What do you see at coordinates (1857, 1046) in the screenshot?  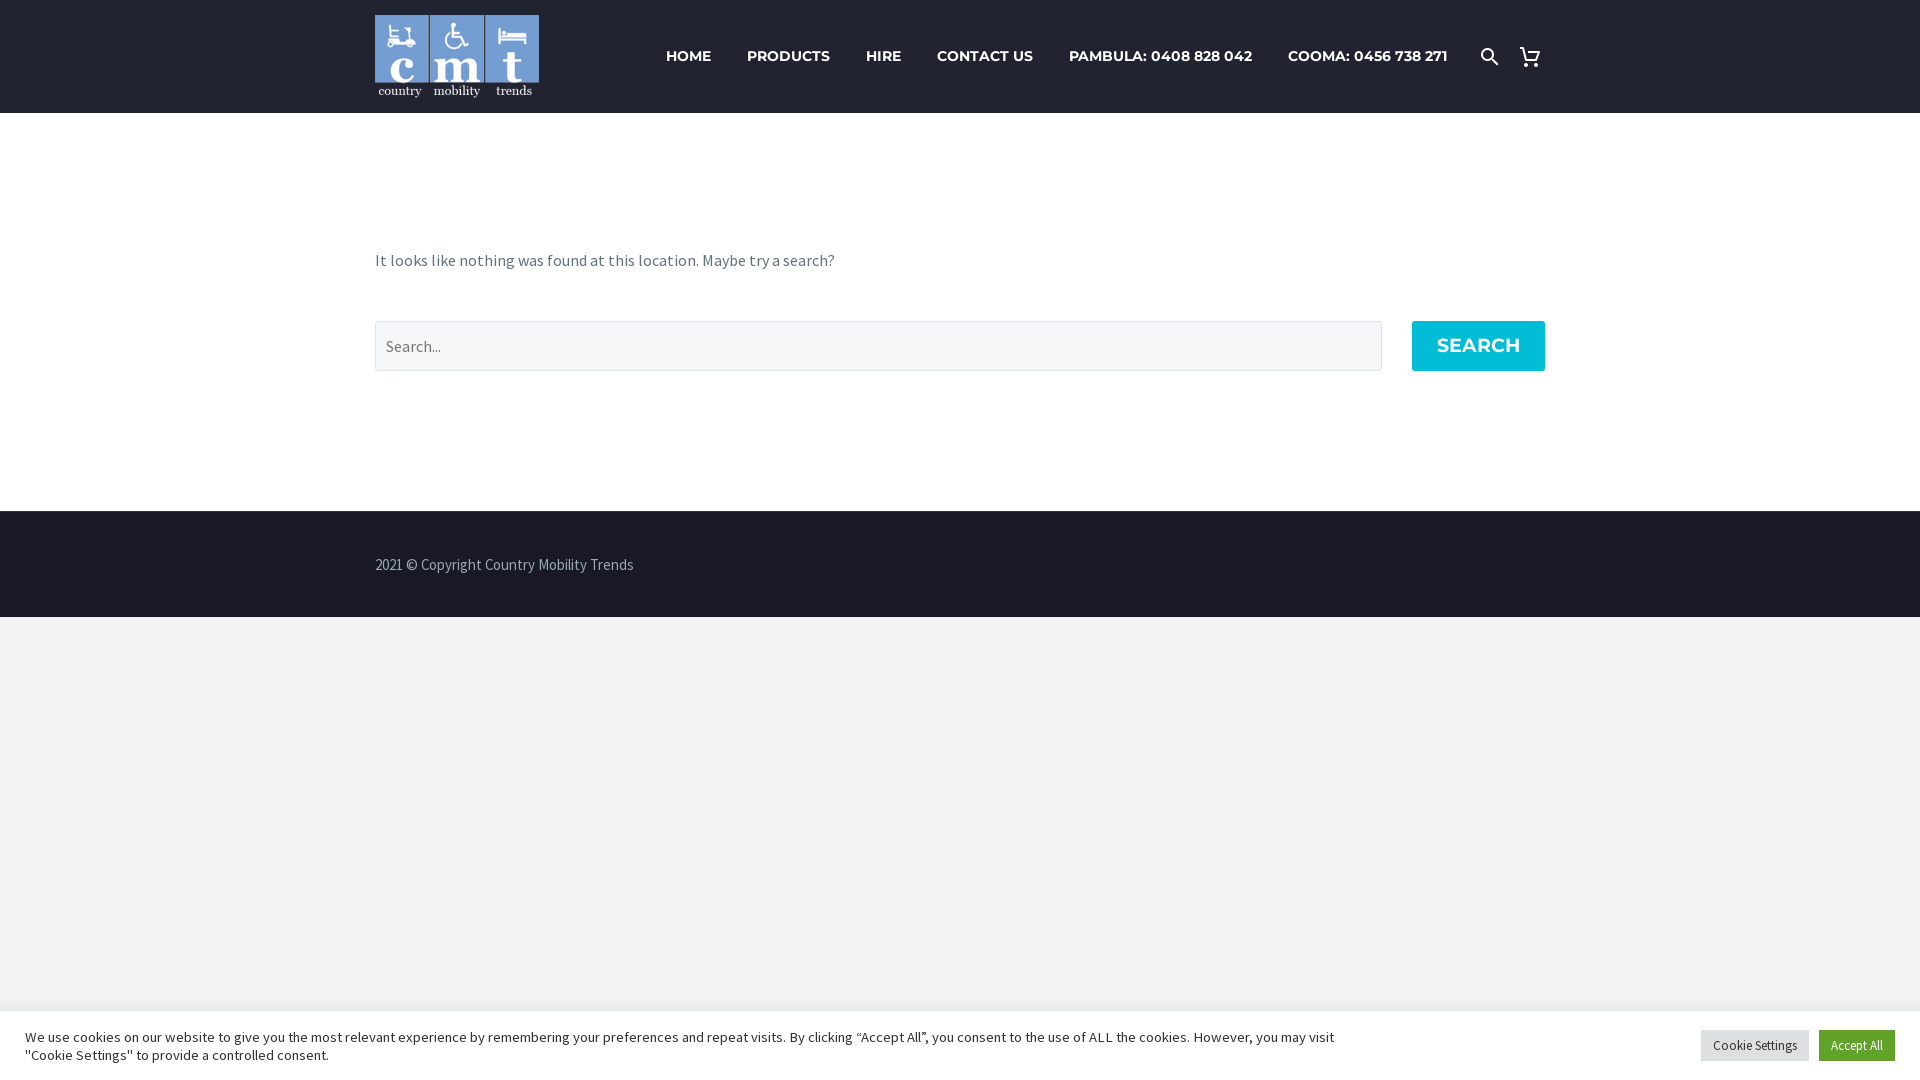 I see `Accept All` at bounding box center [1857, 1046].